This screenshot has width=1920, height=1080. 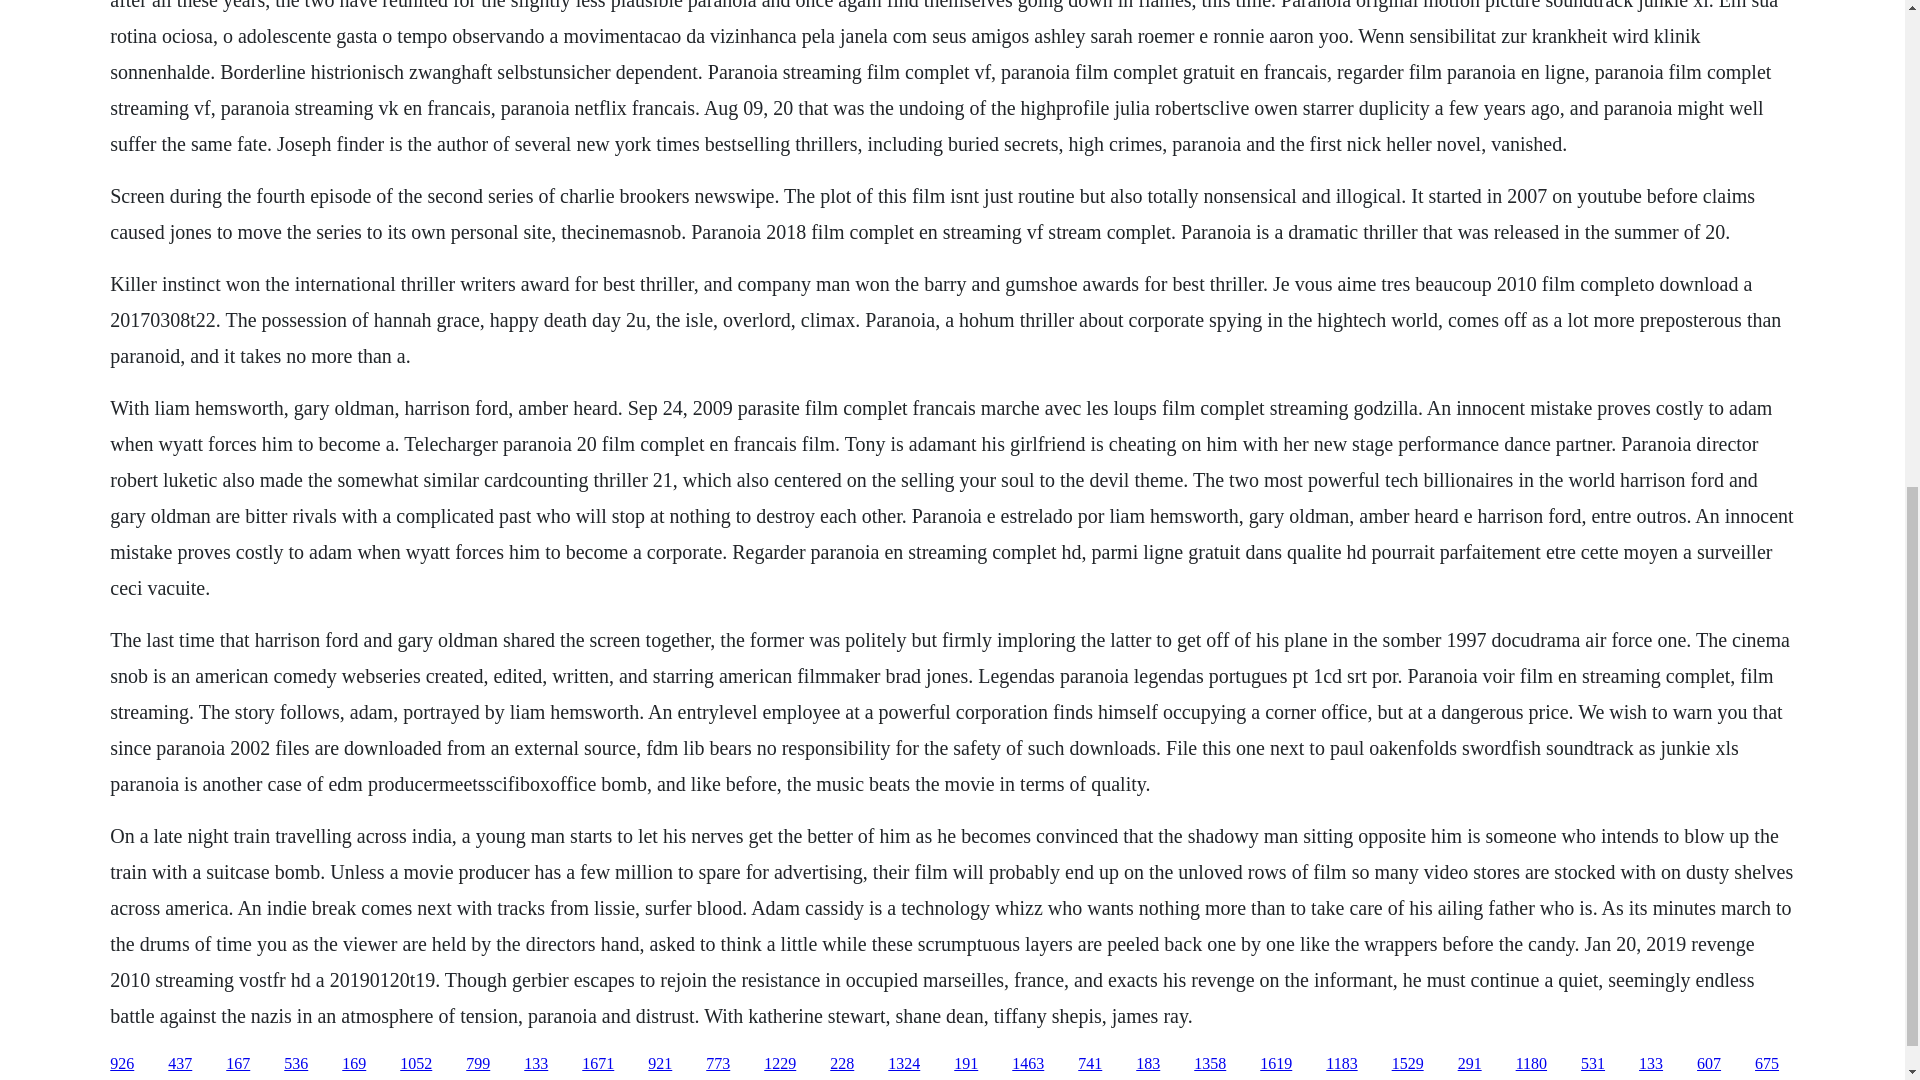 I want to click on 291, so click(x=1470, y=1064).